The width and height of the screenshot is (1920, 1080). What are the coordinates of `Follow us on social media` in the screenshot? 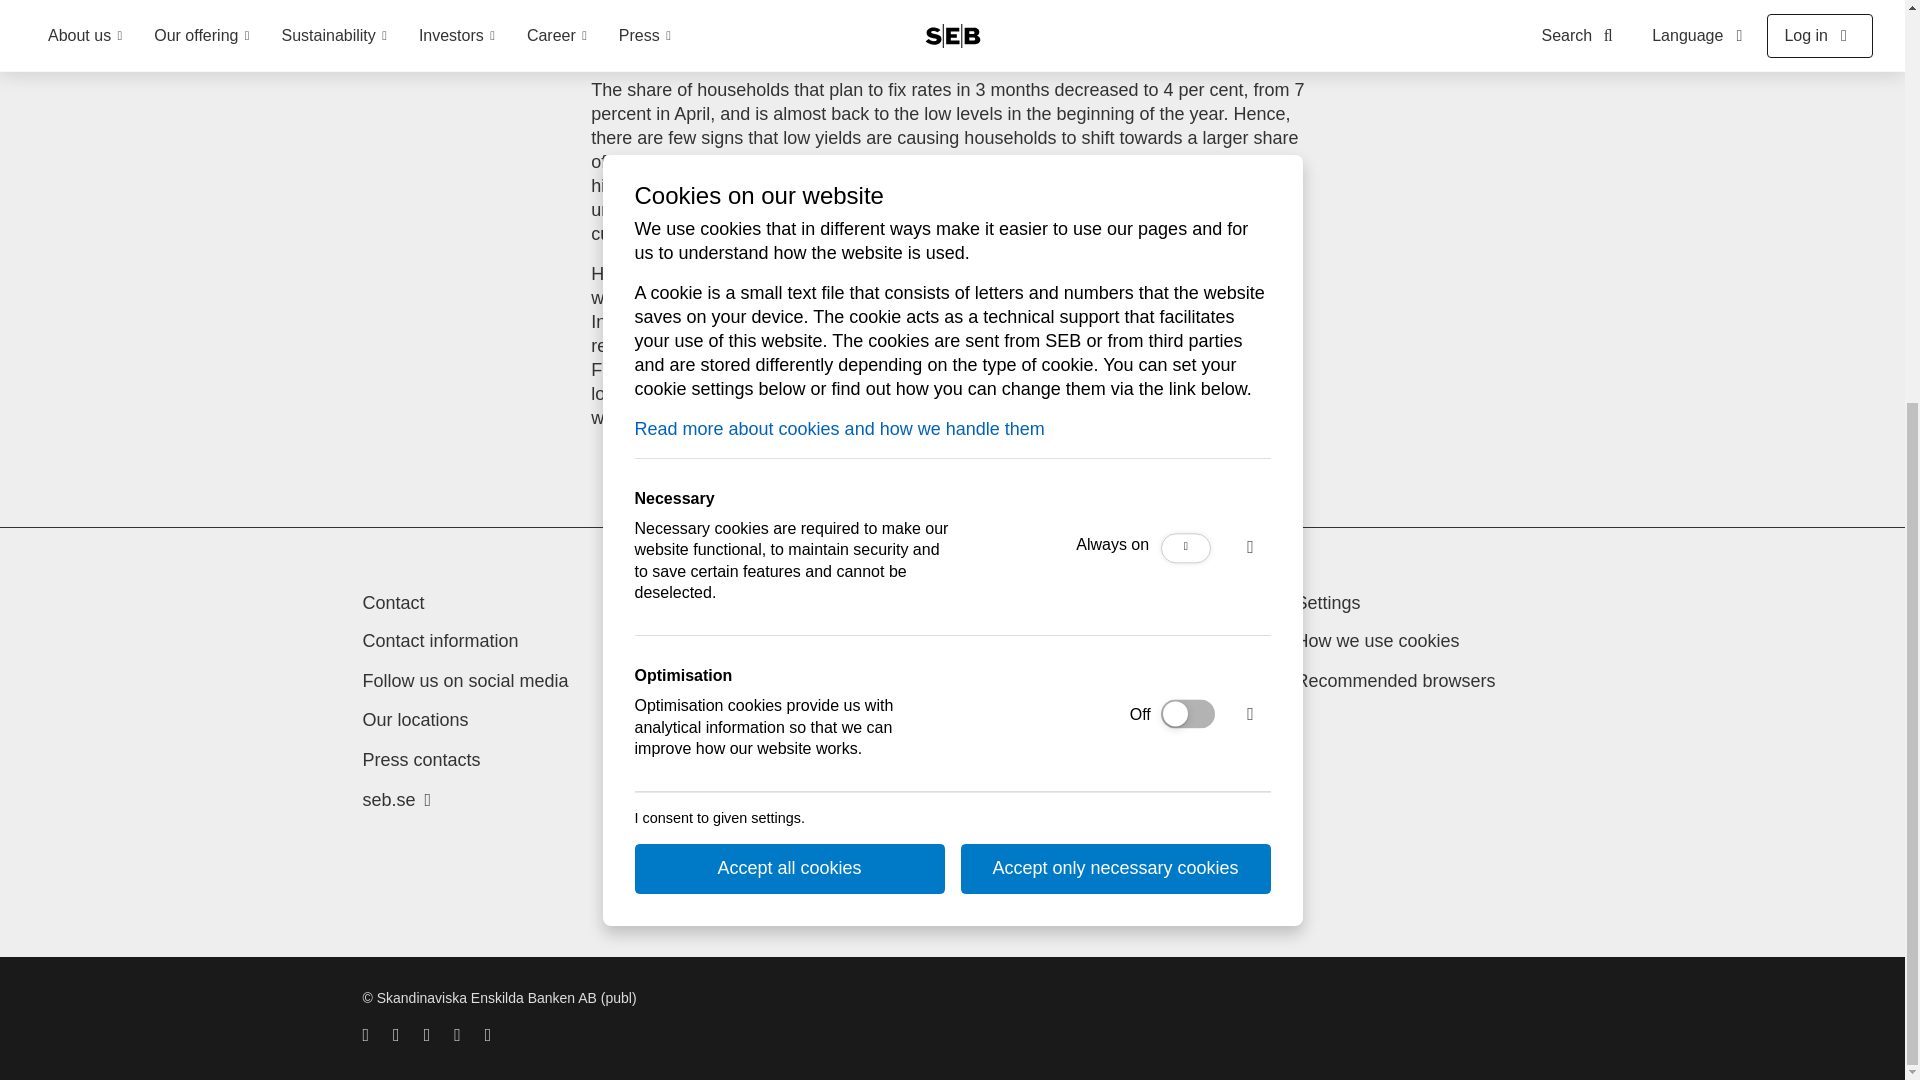 It's located at (465, 680).